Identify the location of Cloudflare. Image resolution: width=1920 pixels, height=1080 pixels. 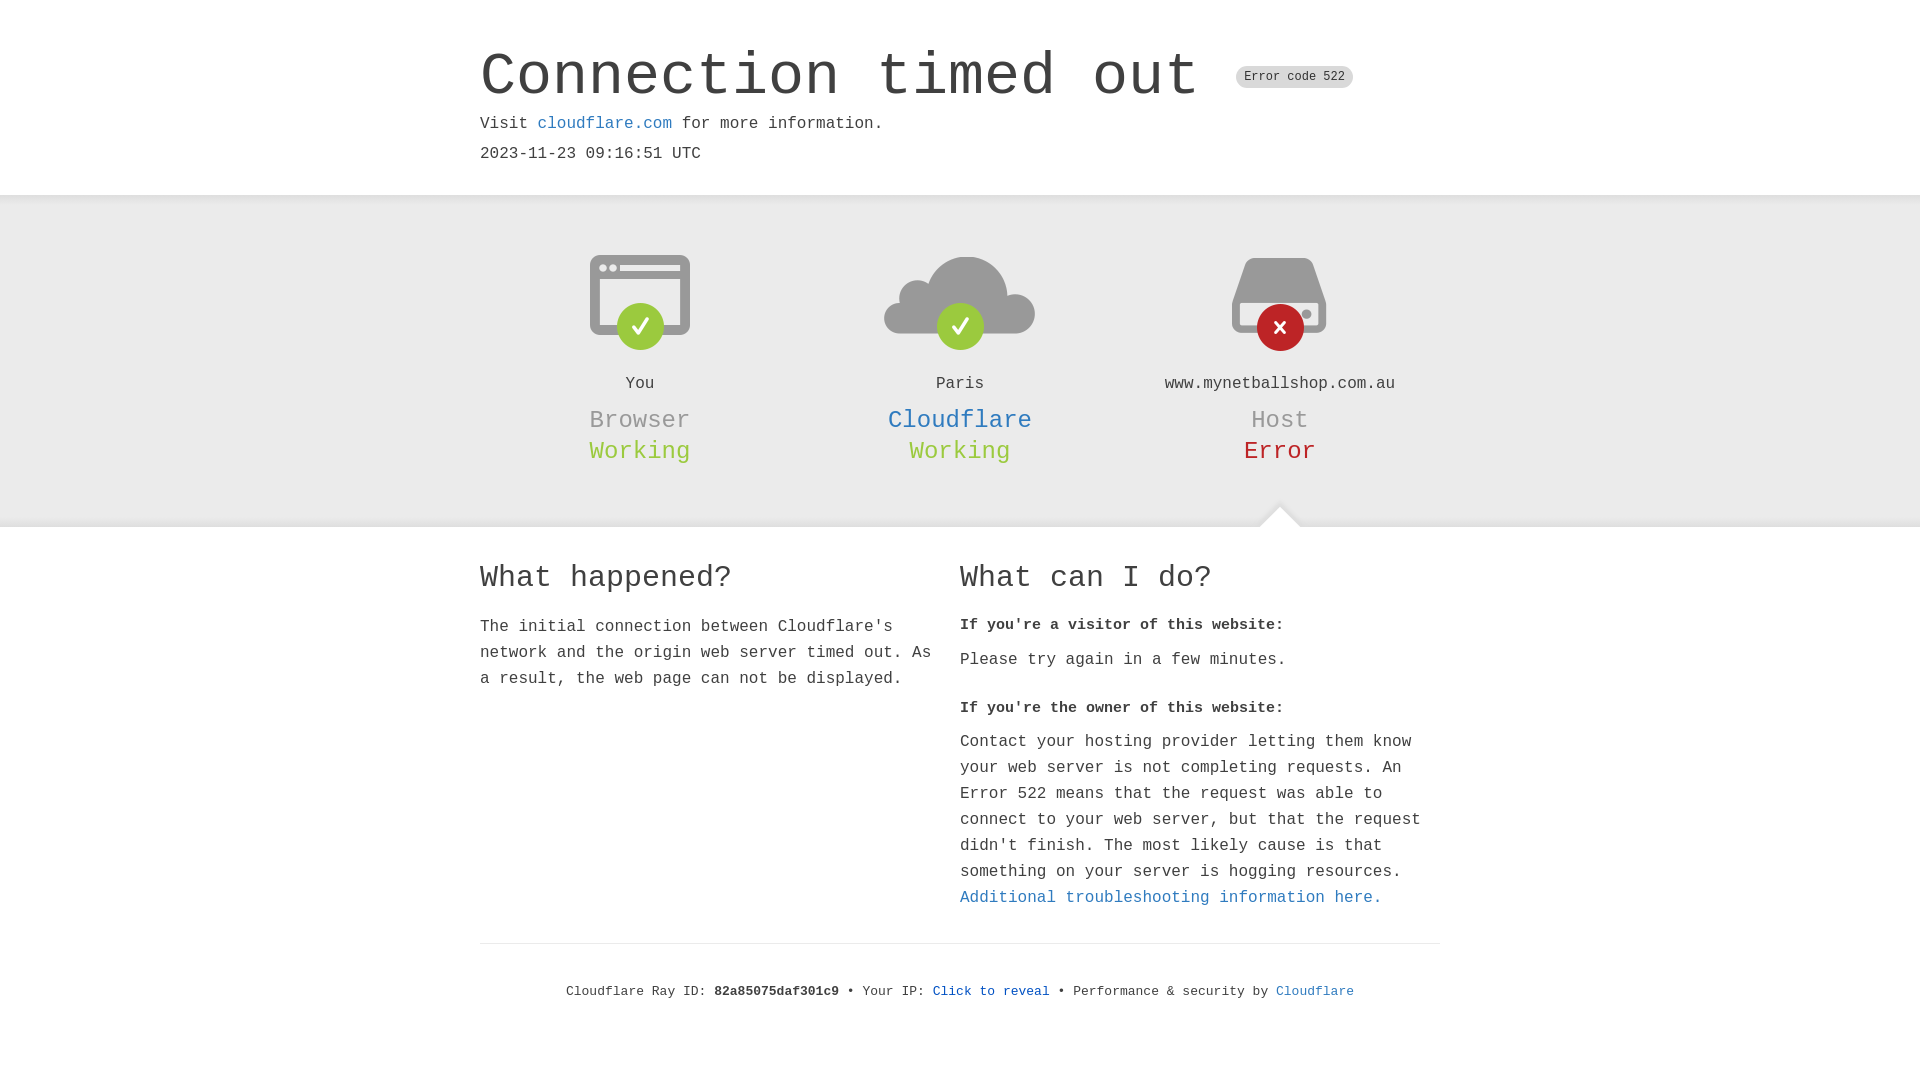
(960, 420).